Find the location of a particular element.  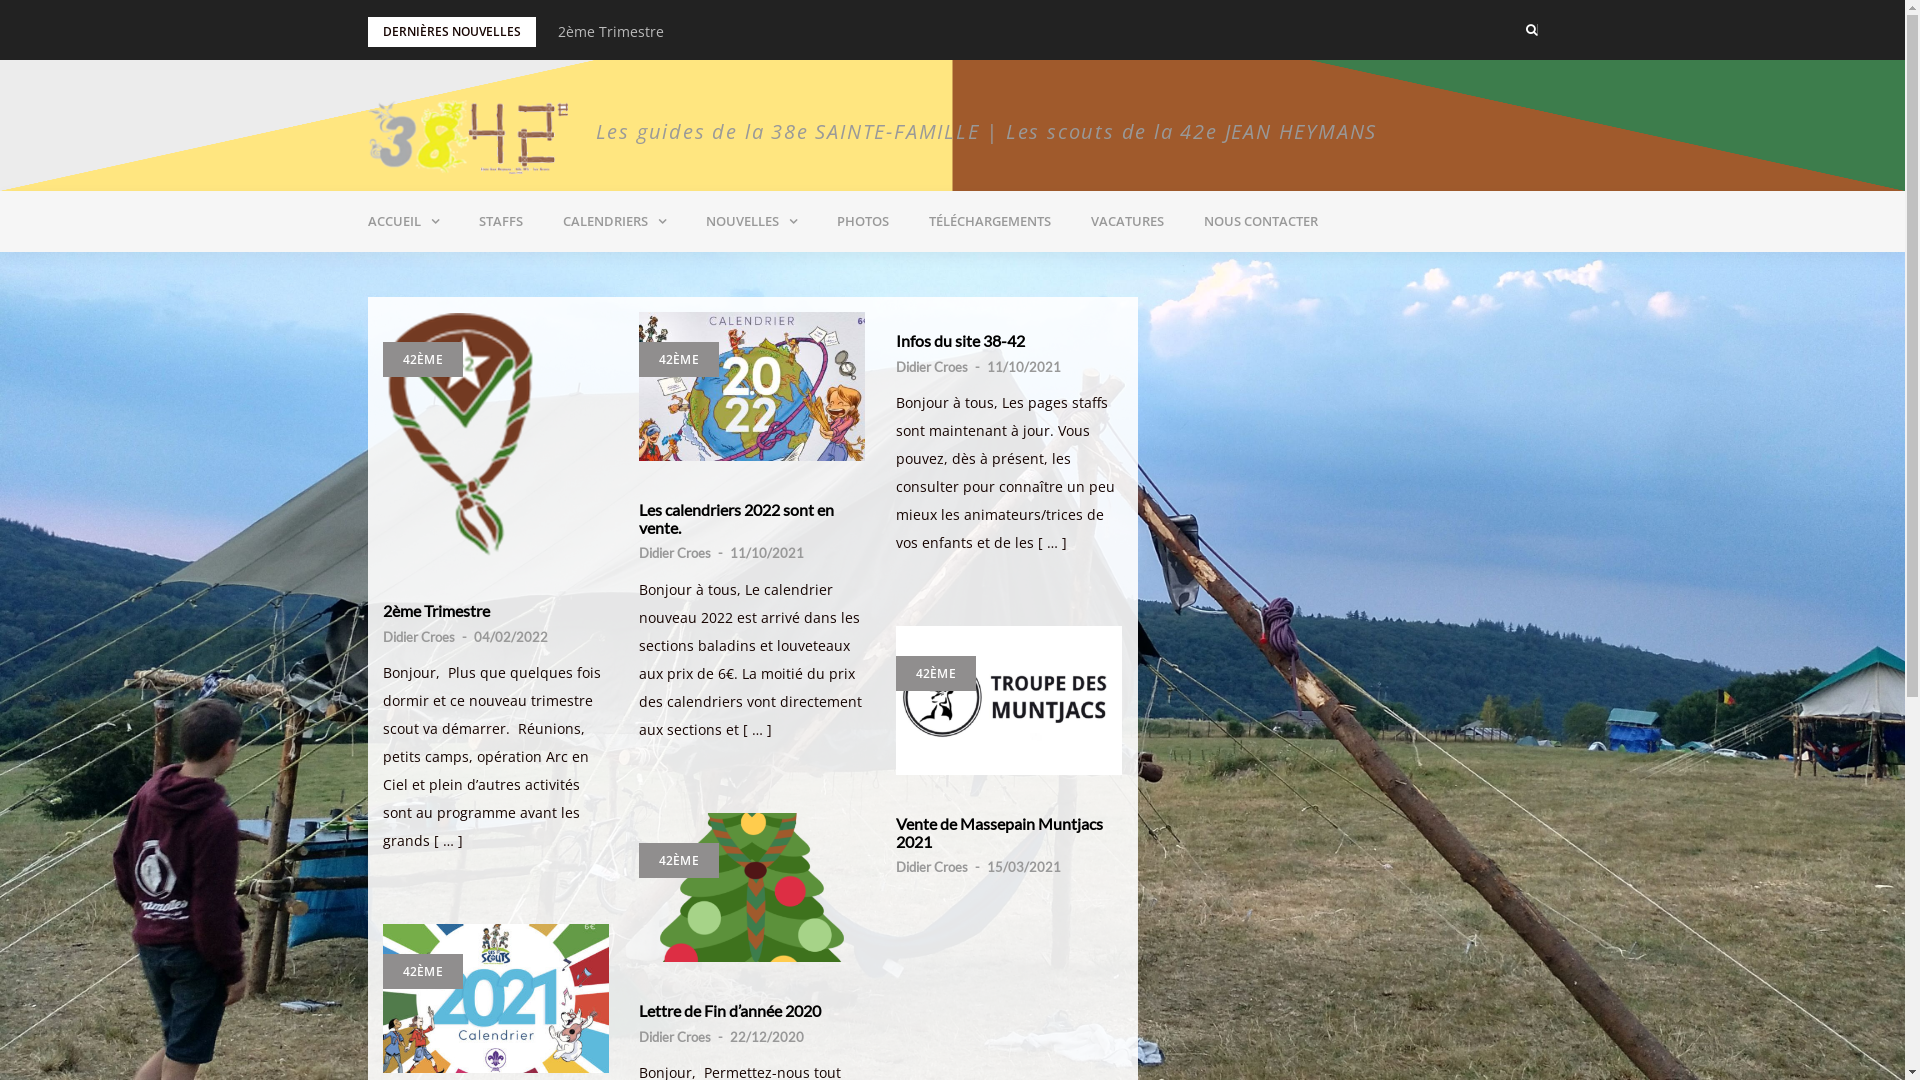

Les calendriers 2022 sont en vente. is located at coordinates (676, 32).